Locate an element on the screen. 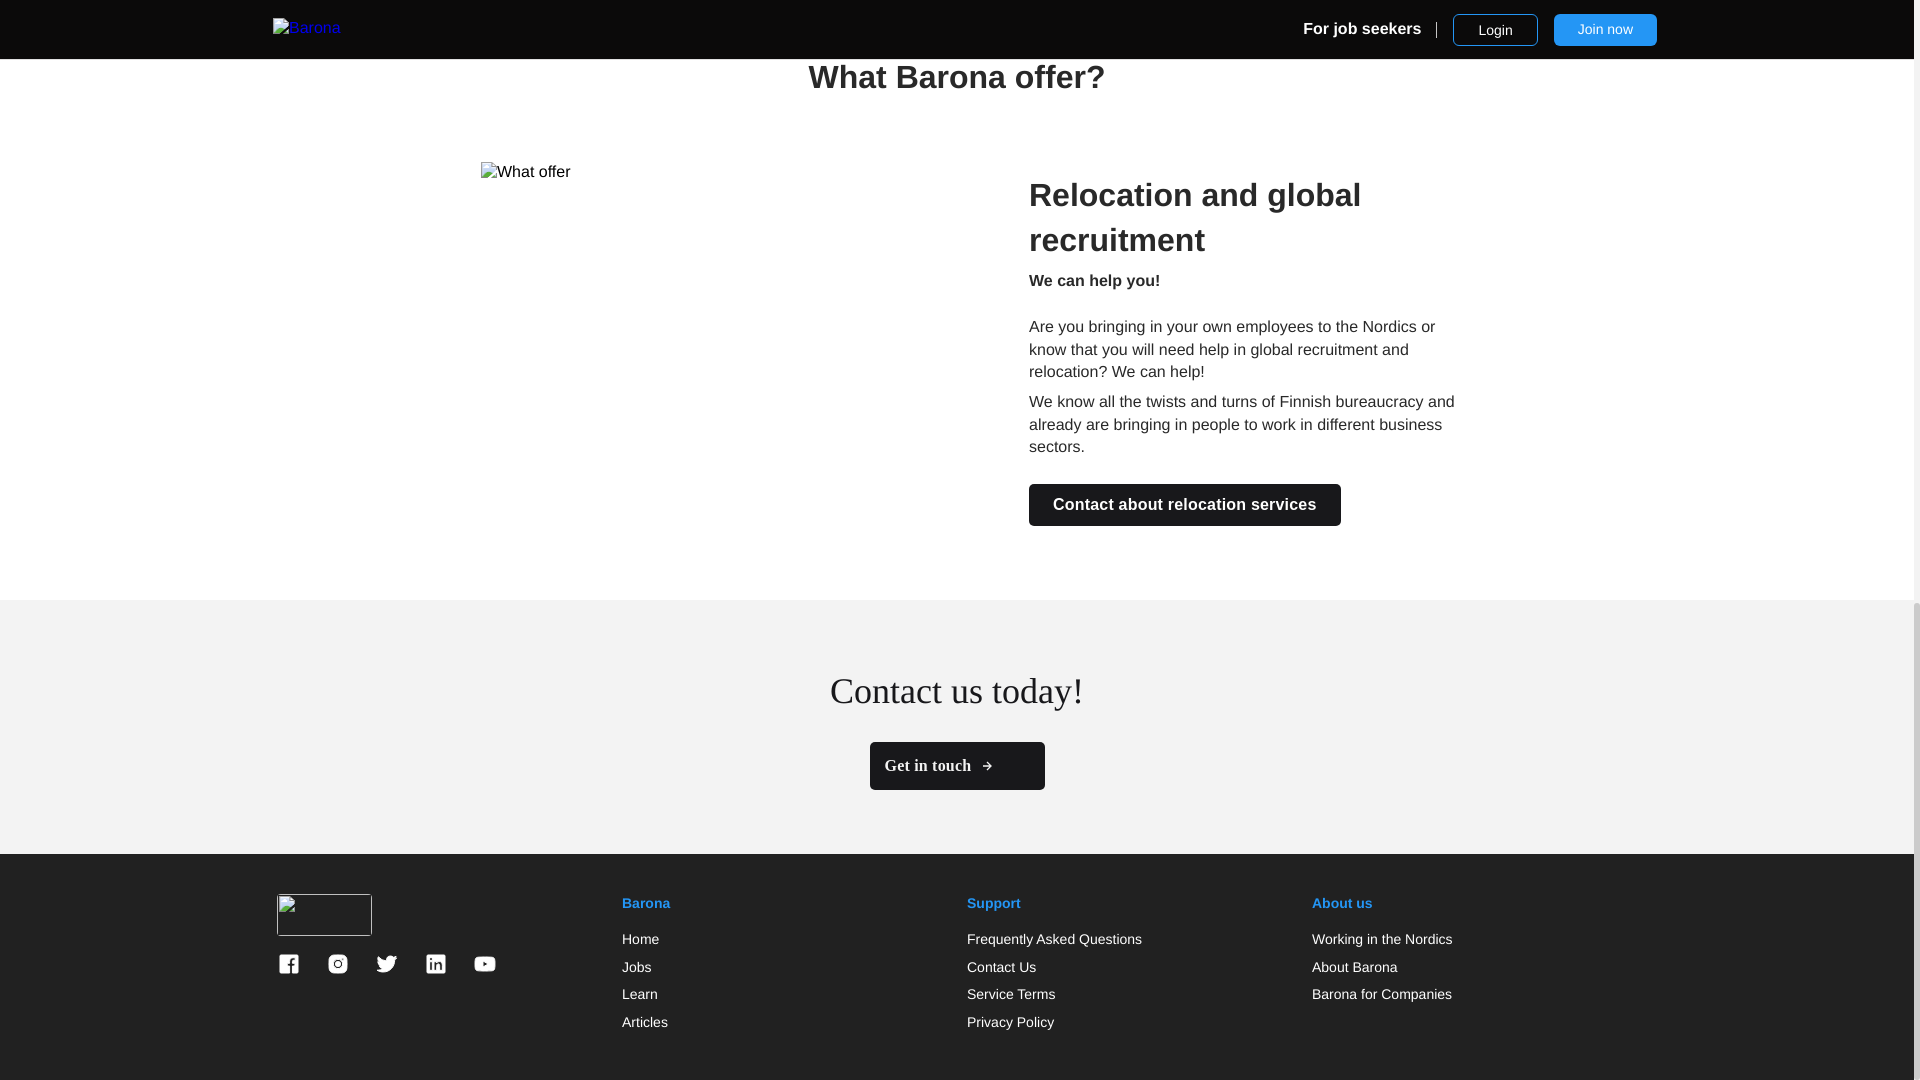 The width and height of the screenshot is (1920, 1080). Working in the Nordics is located at coordinates (1382, 940).